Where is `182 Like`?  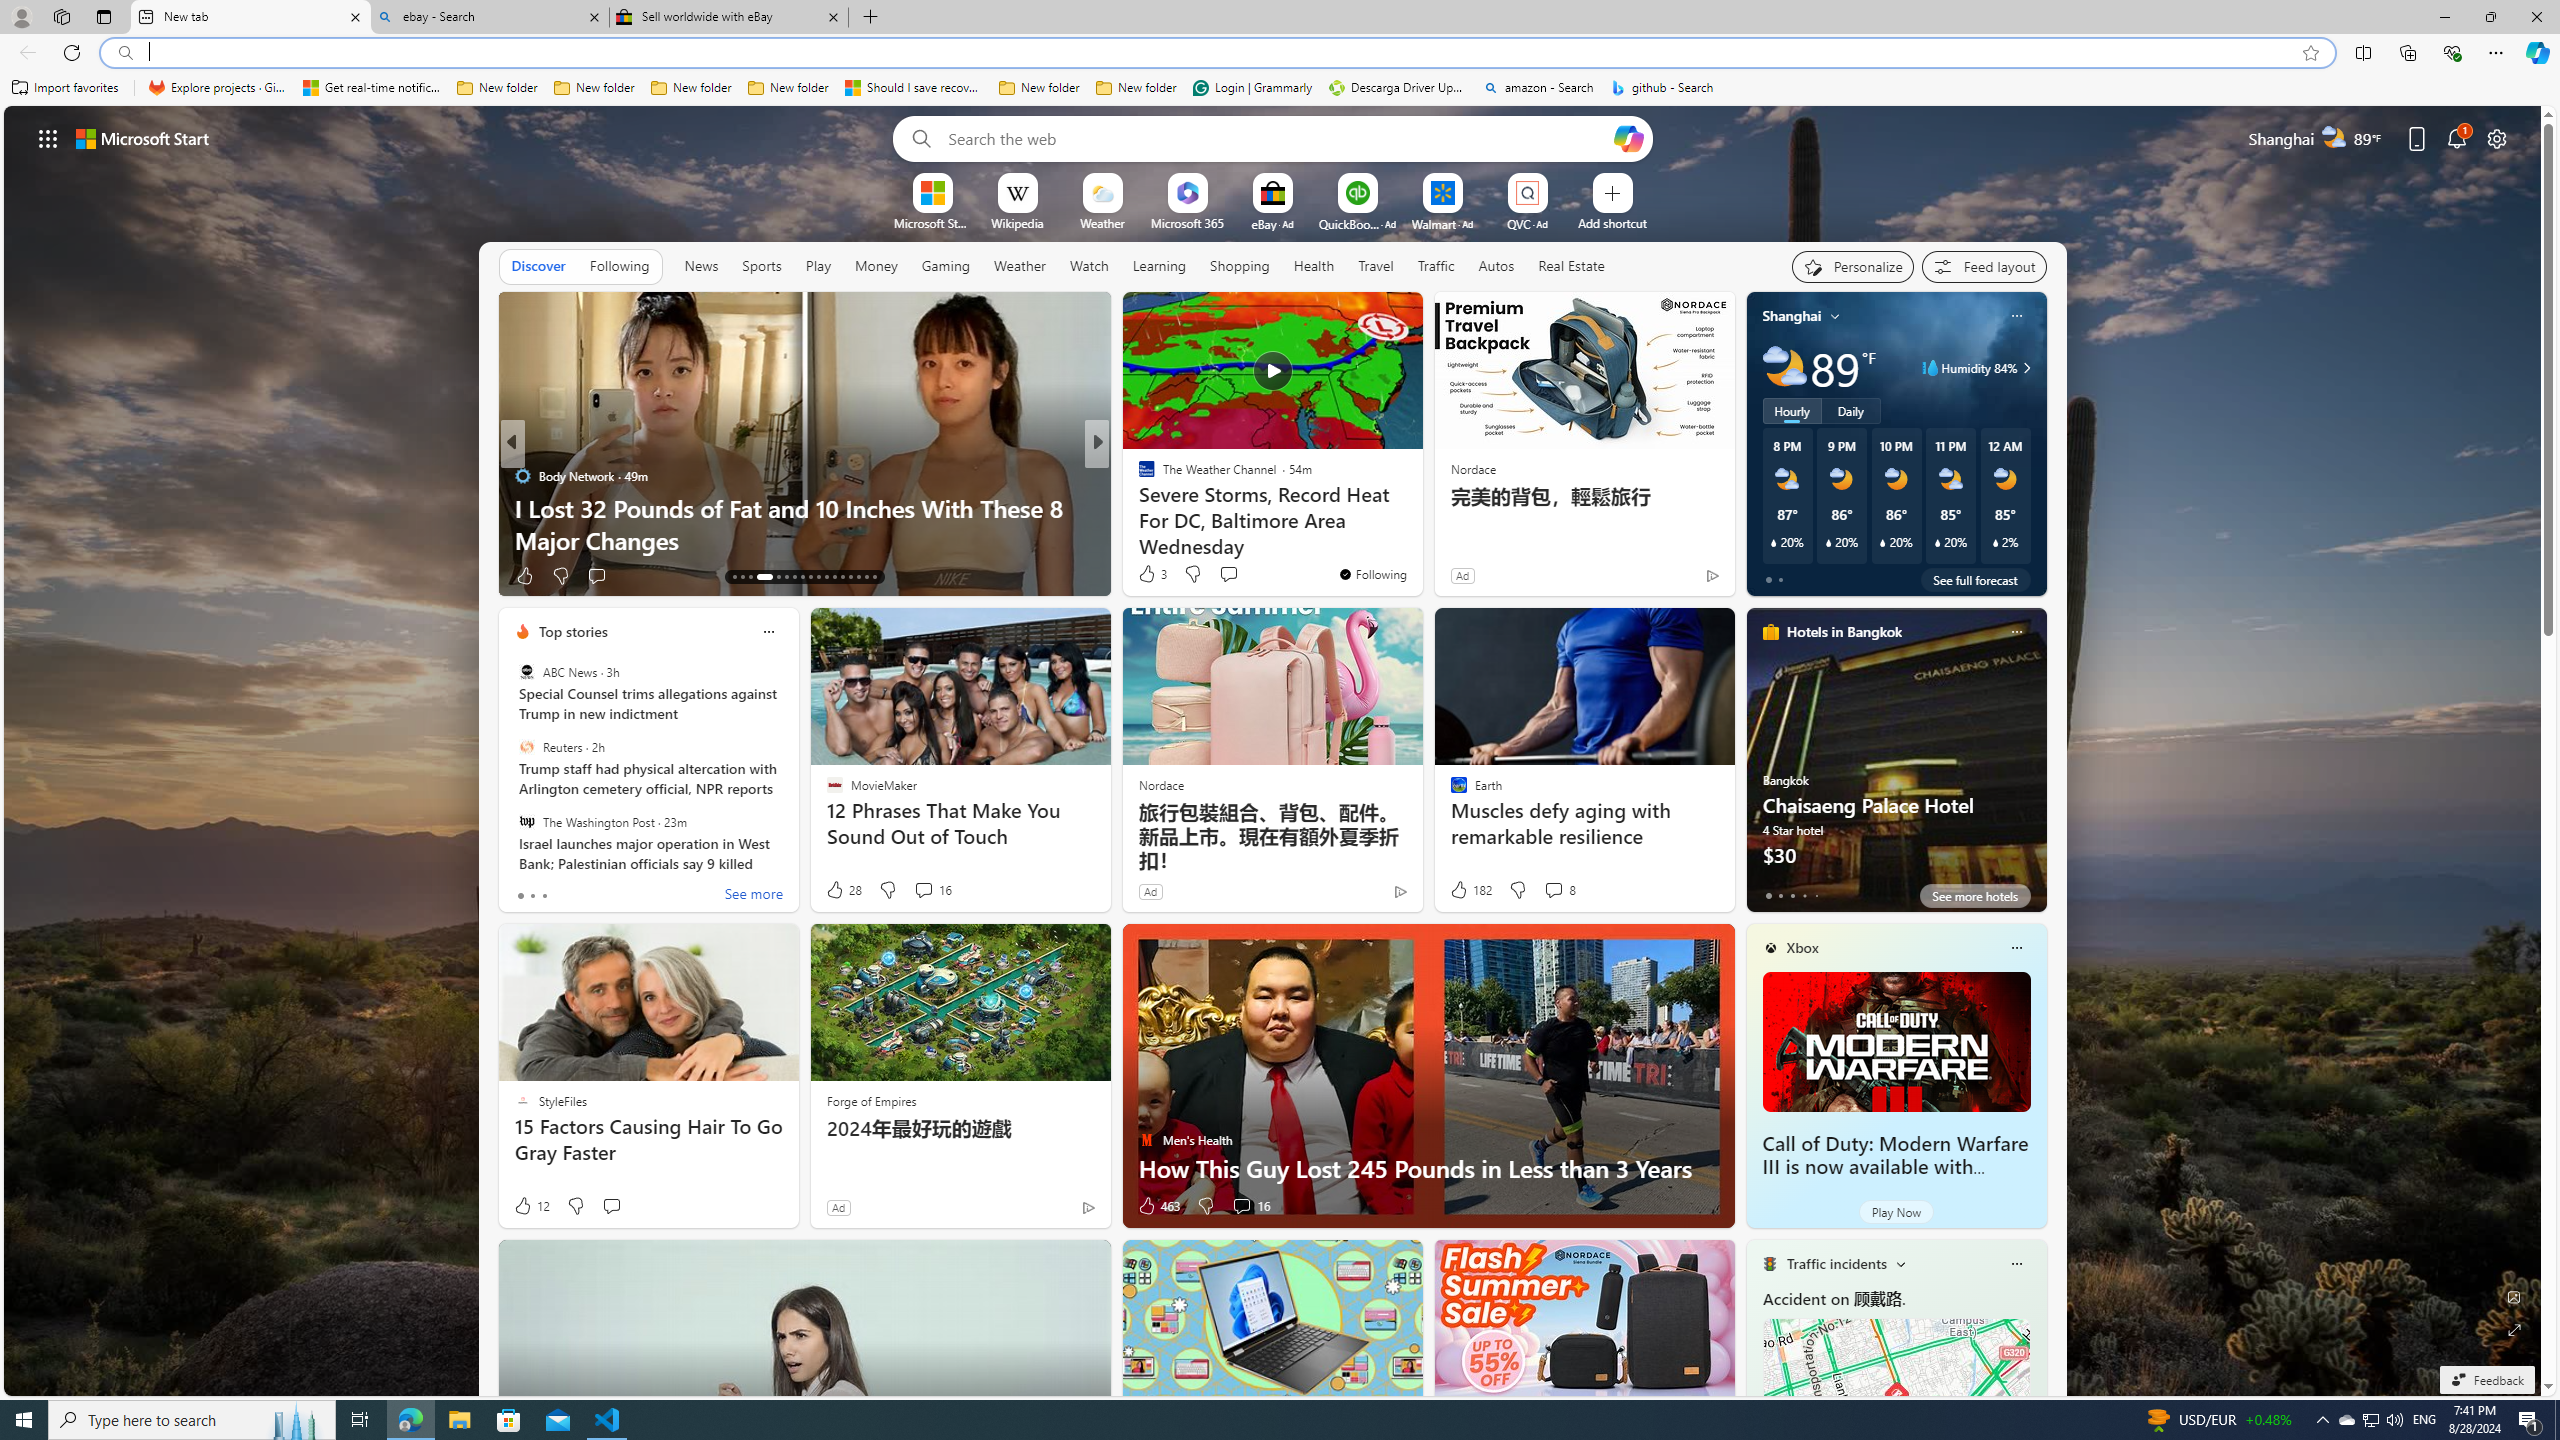
182 Like is located at coordinates (1469, 890).